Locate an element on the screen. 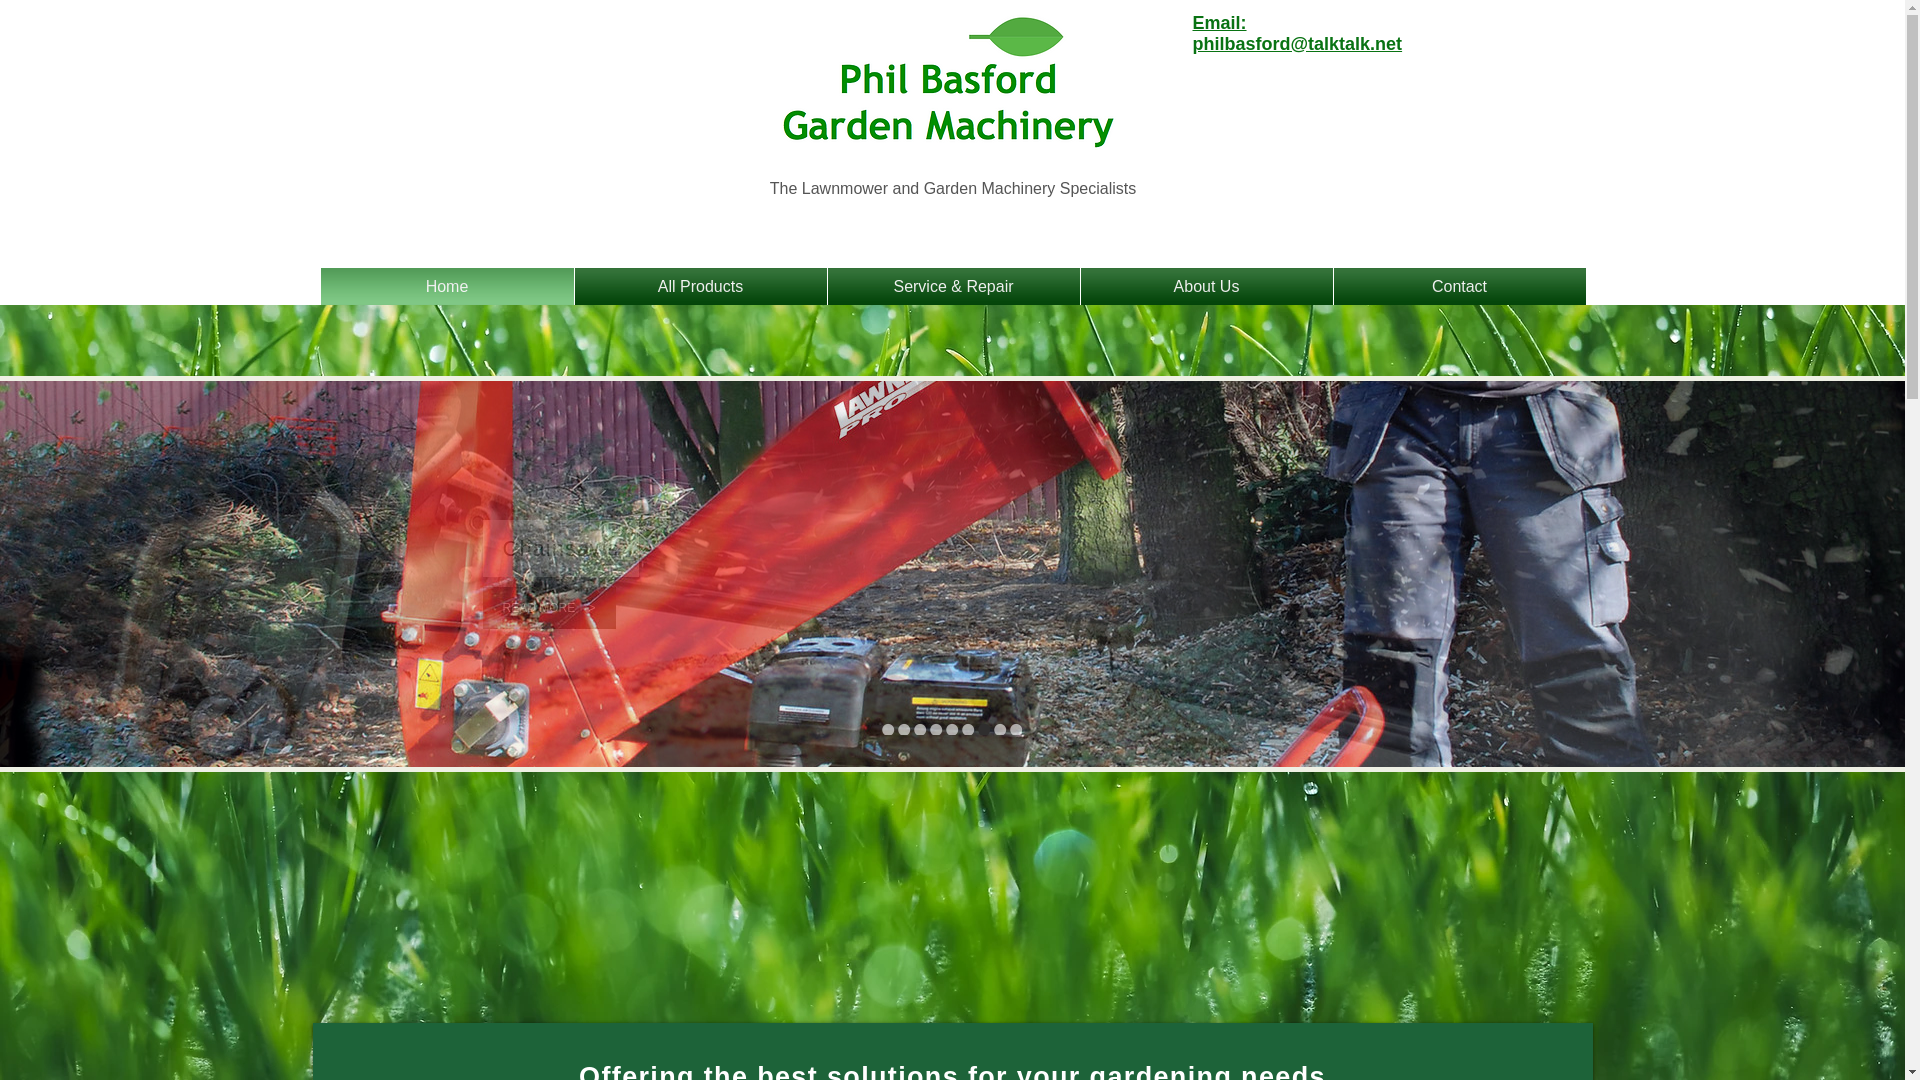  All Products is located at coordinates (700, 286).